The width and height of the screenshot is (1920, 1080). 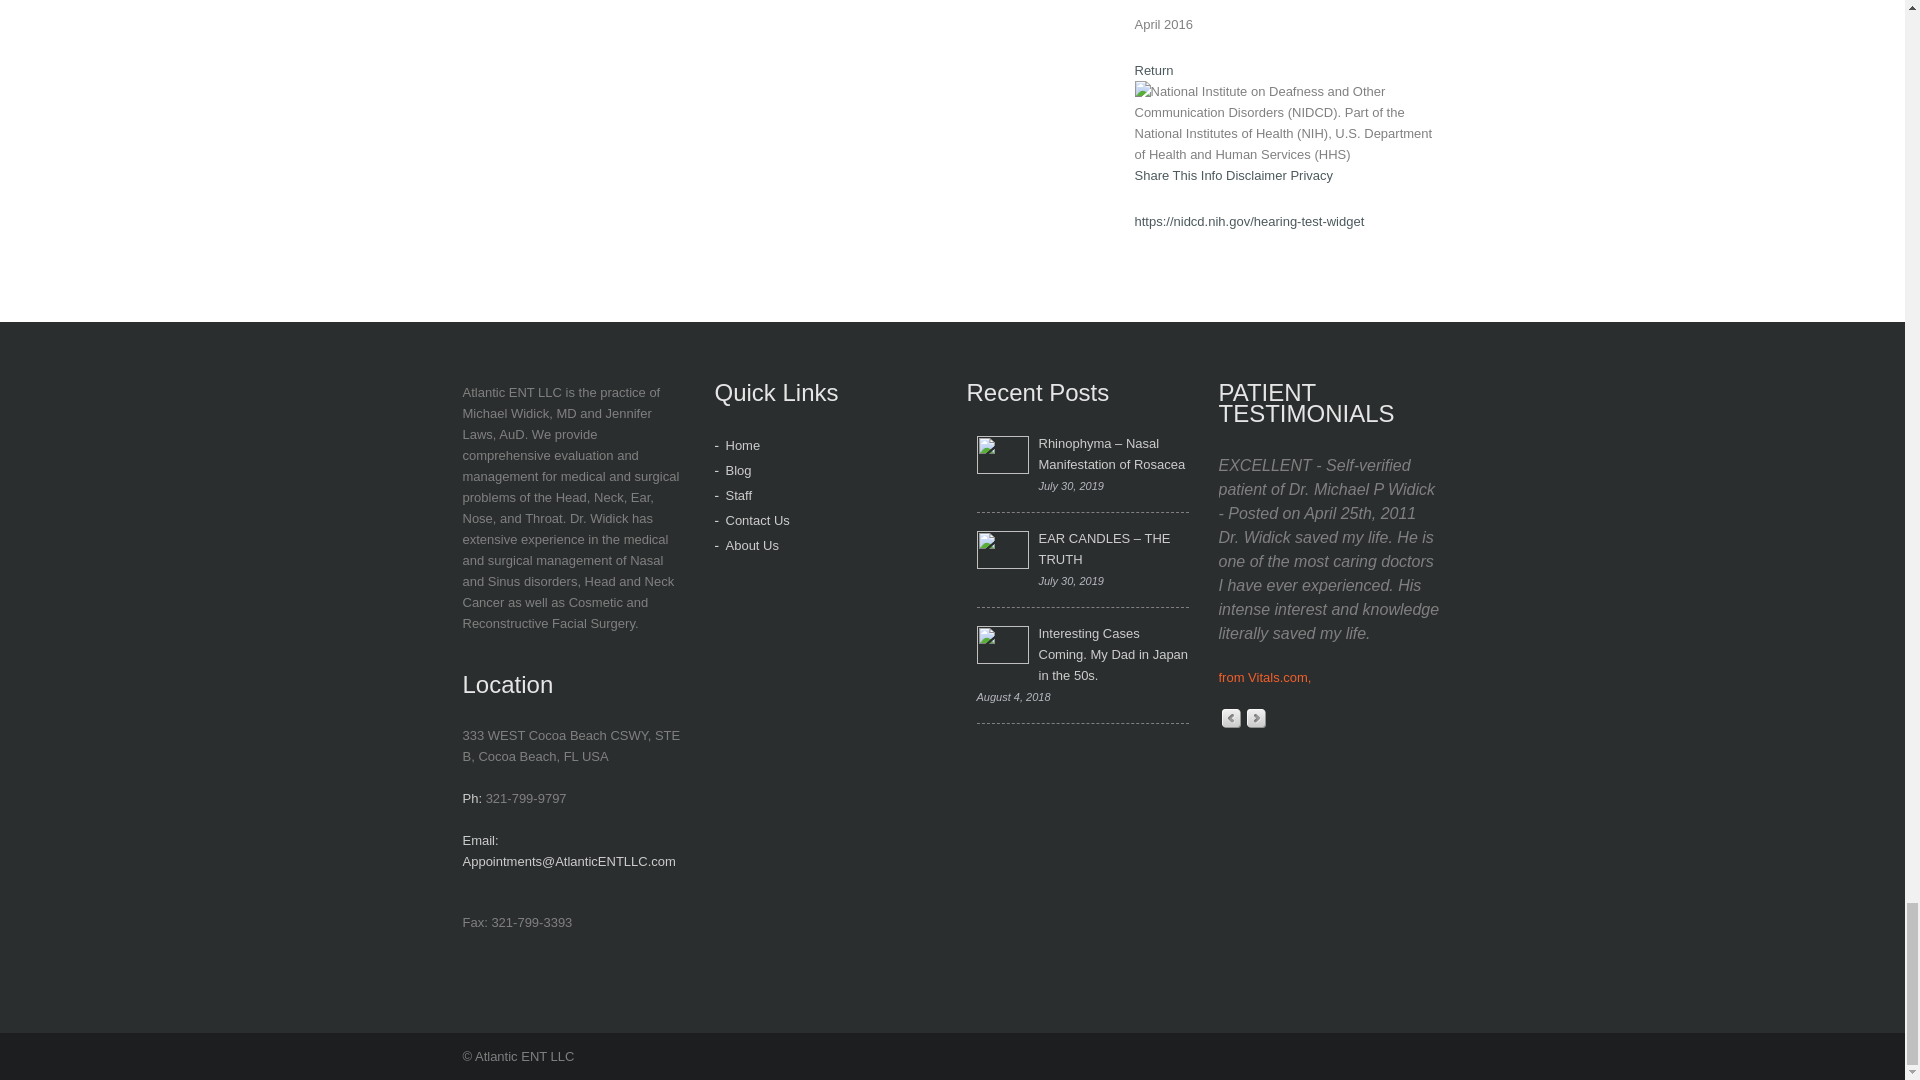 I want to click on Contact Us, so click(x=757, y=520).